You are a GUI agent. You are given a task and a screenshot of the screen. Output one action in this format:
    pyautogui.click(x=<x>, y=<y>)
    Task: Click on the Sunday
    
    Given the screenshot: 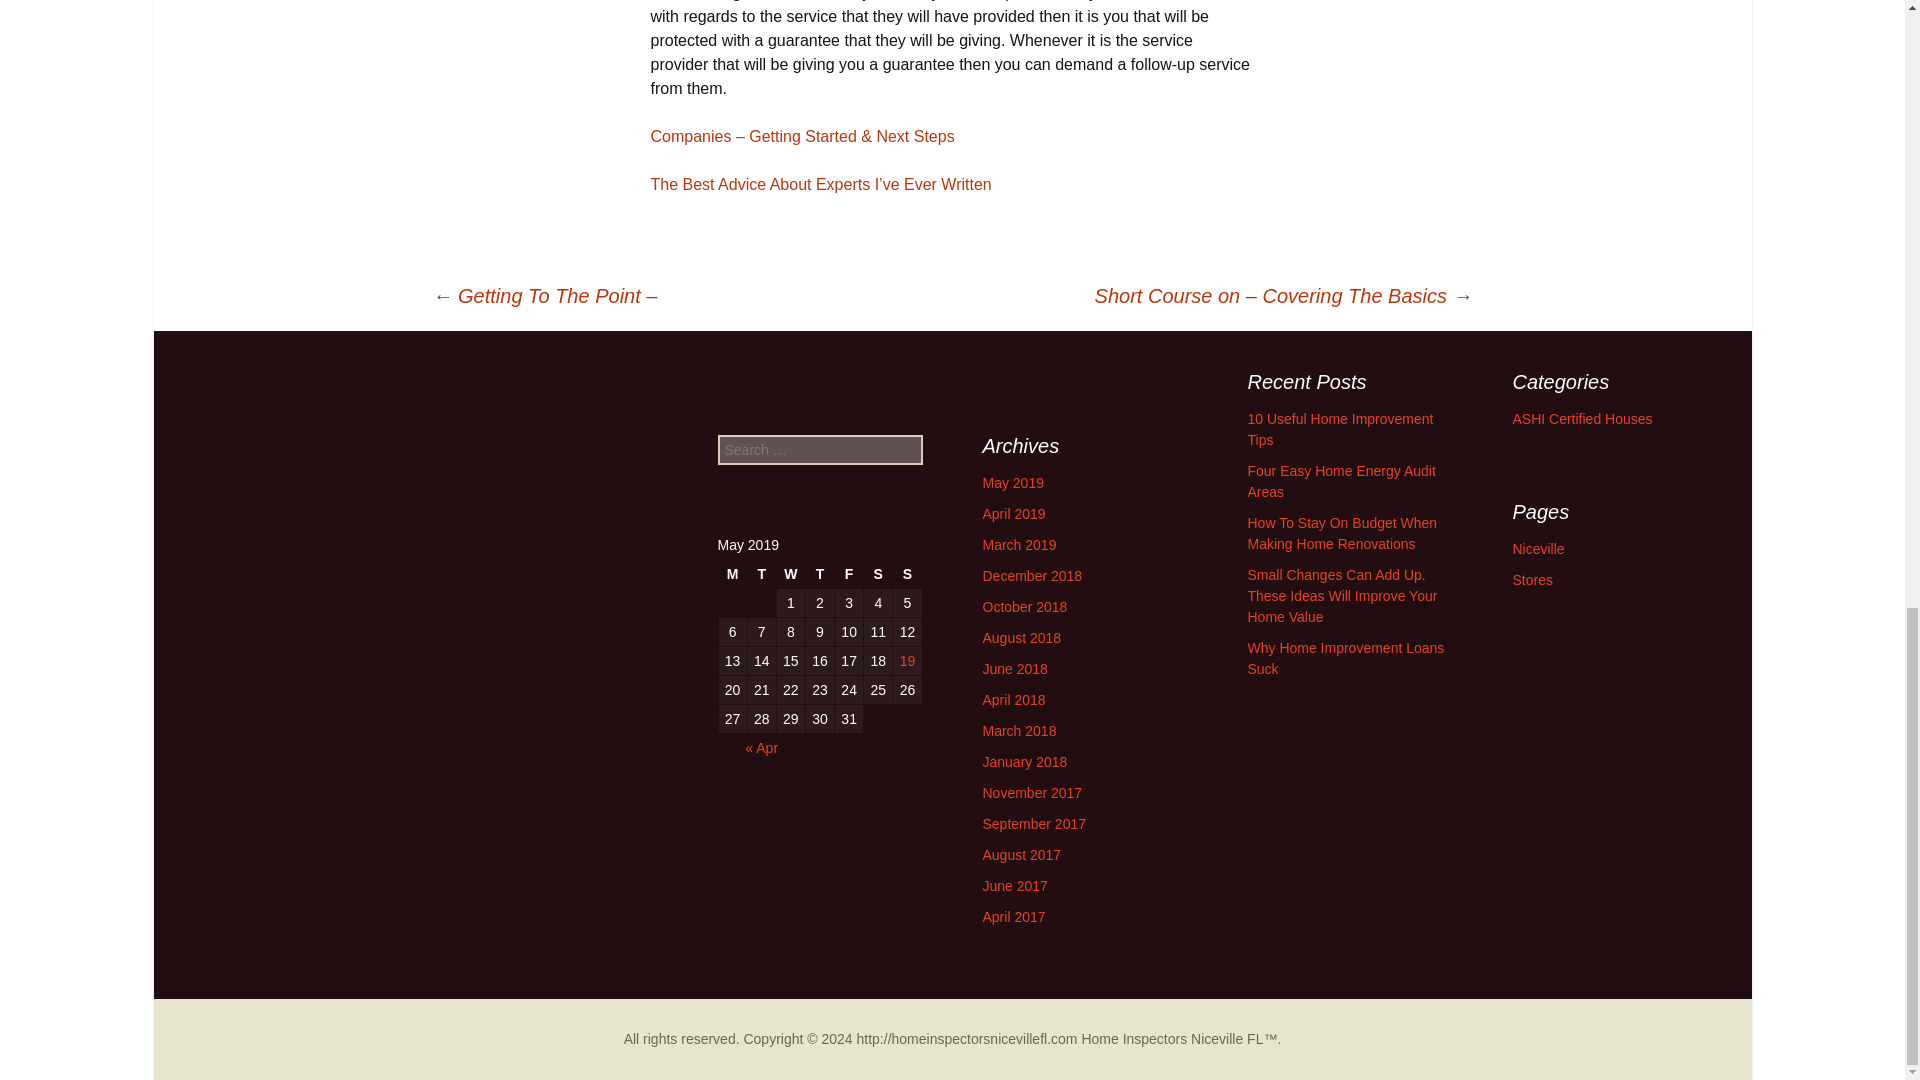 What is the action you would take?
    pyautogui.click(x=906, y=574)
    